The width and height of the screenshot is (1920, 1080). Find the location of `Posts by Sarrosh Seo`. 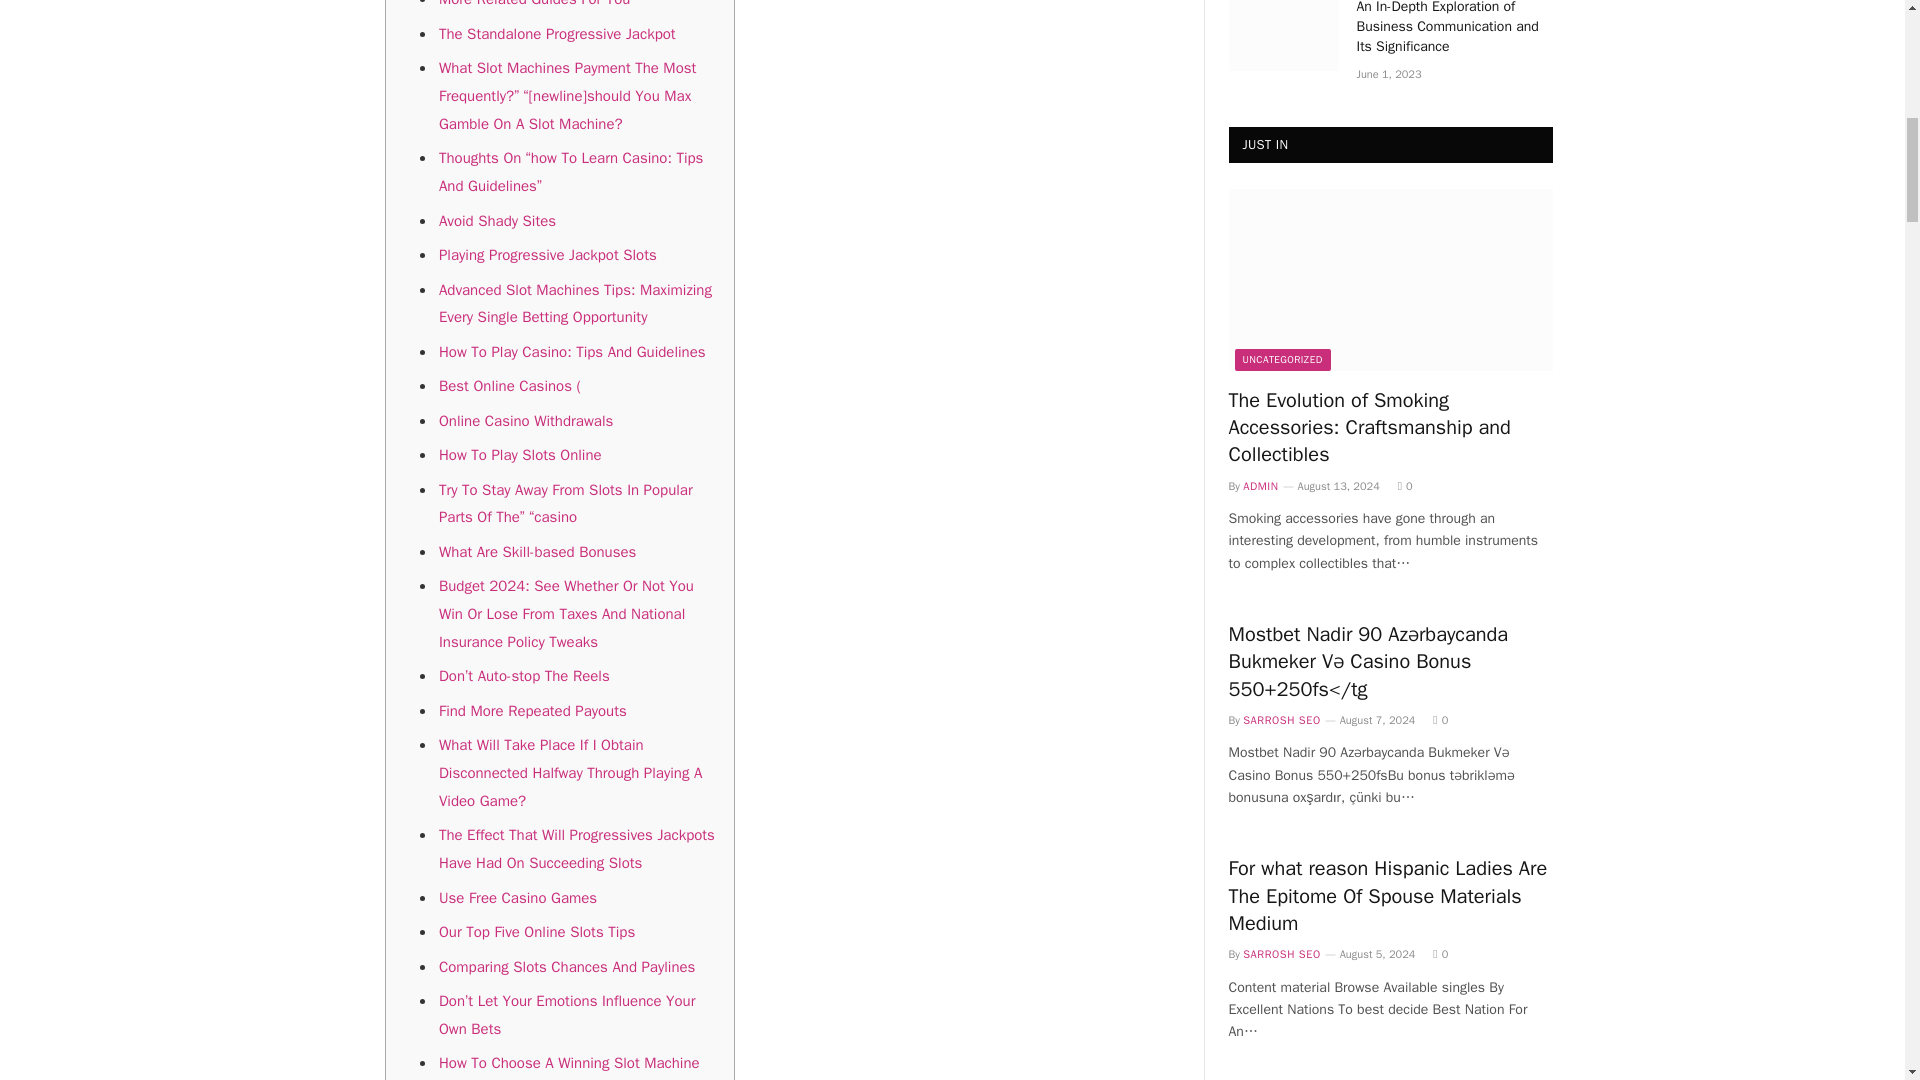

Posts by Sarrosh Seo is located at coordinates (1281, 954).